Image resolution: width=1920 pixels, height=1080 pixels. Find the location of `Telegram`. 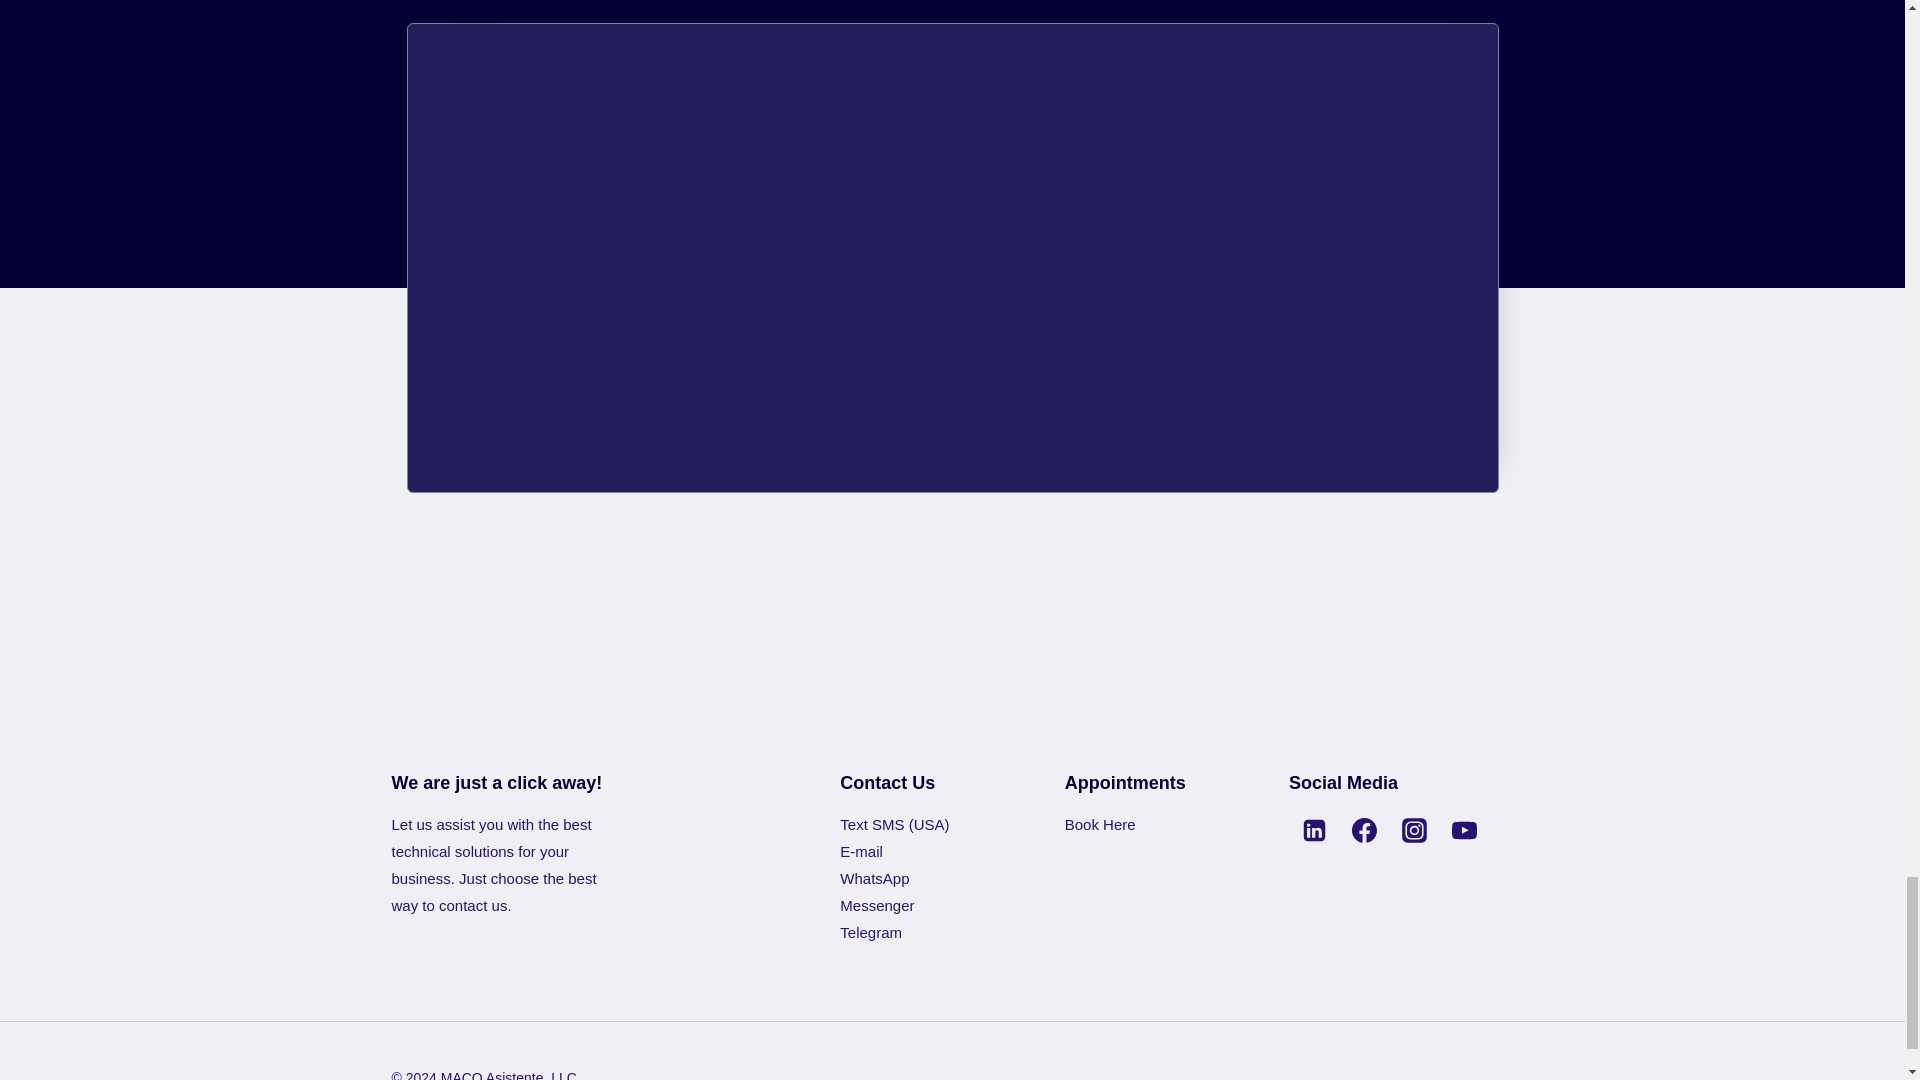

Telegram is located at coordinates (871, 932).